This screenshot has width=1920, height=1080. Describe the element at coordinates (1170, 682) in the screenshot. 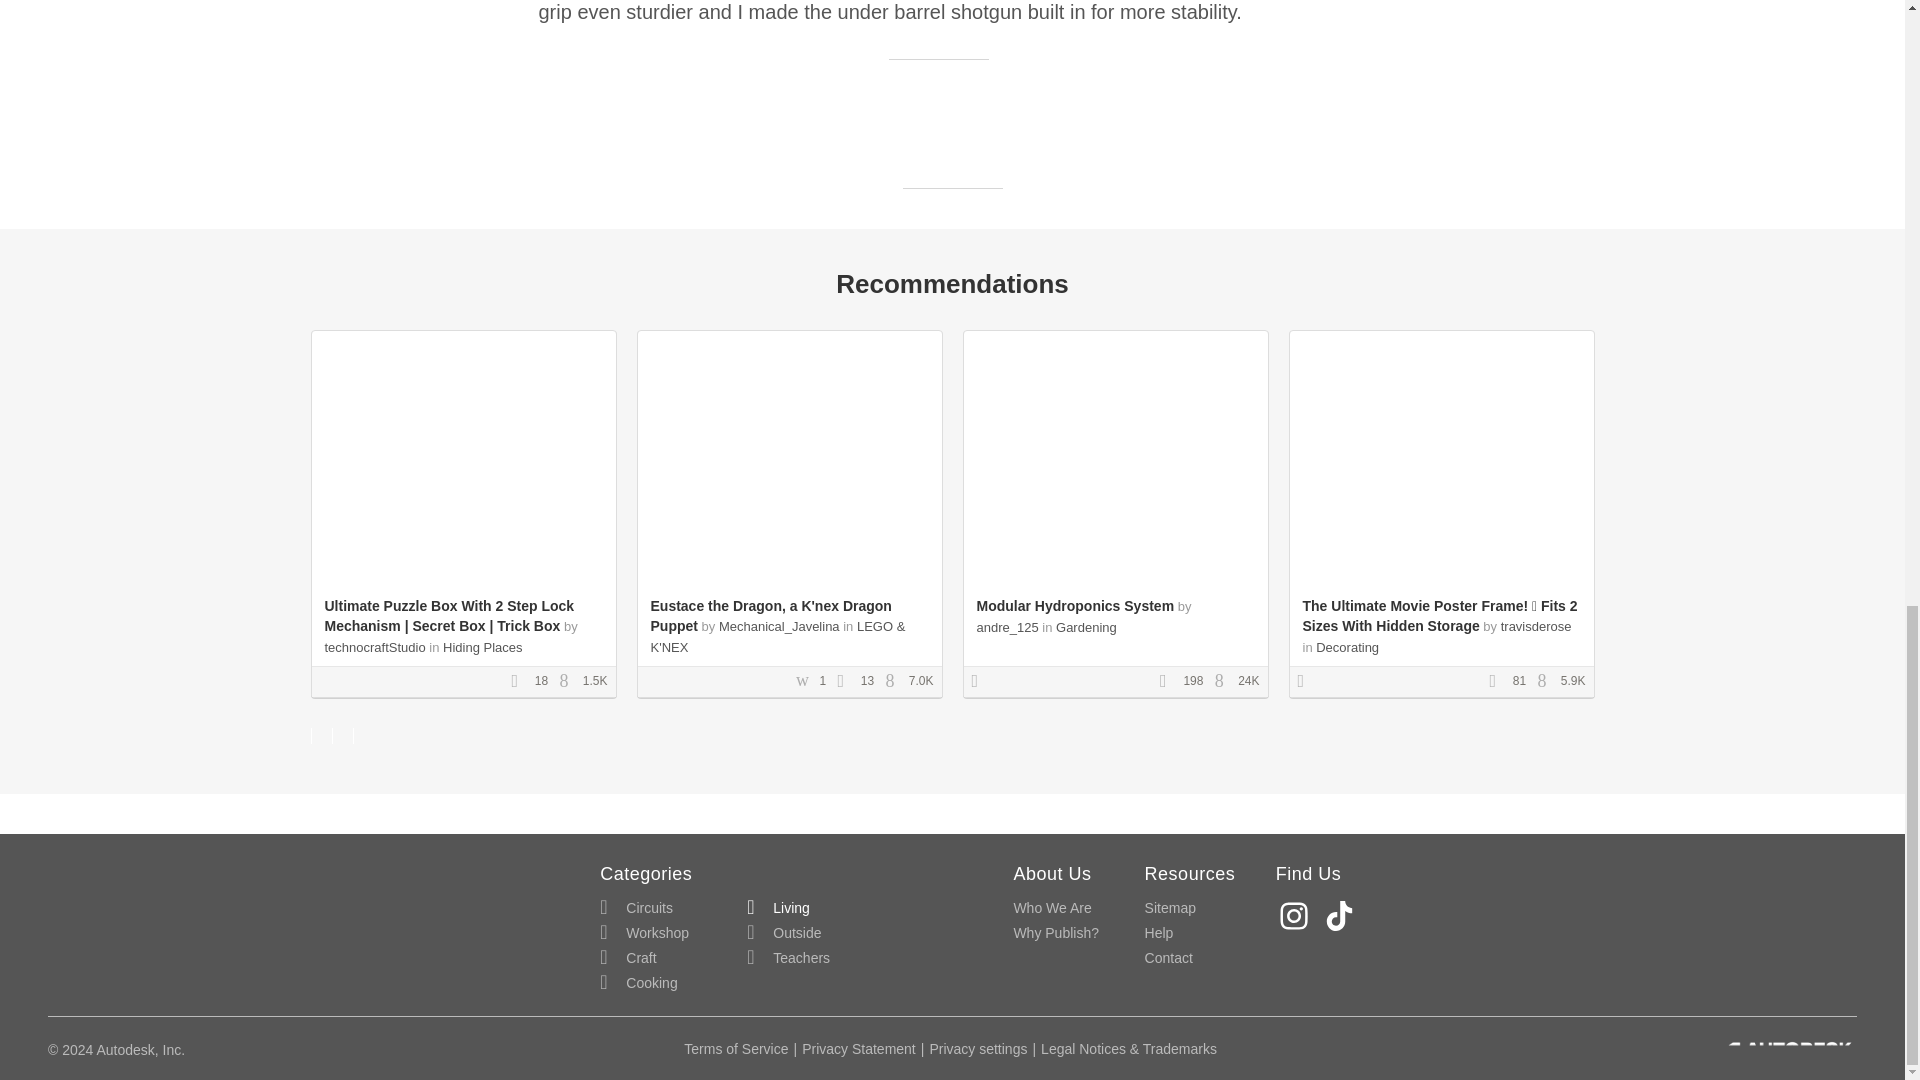

I see `Favorites Count` at that location.